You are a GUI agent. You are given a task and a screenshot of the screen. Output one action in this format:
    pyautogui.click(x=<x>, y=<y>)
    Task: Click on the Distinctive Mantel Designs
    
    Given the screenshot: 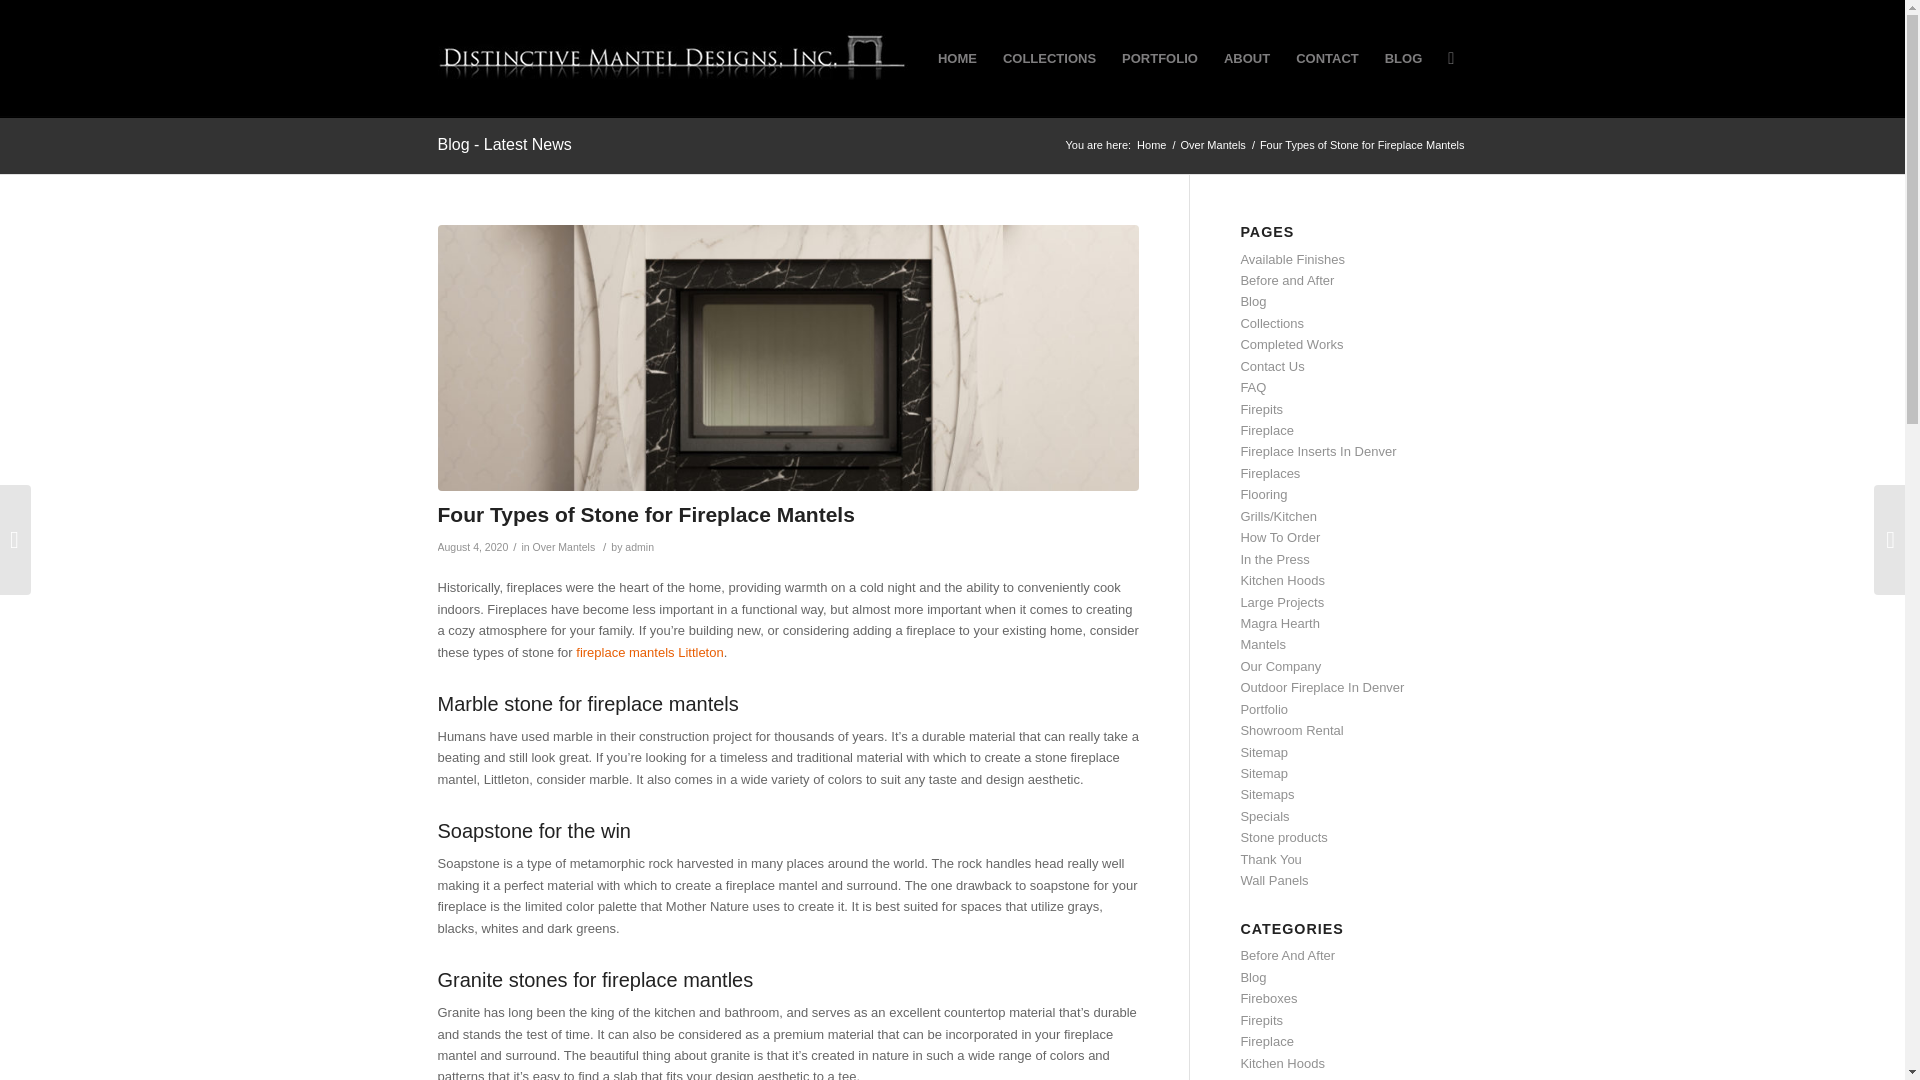 What is the action you would take?
    pyautogui.click(x=1152, y=146)
    